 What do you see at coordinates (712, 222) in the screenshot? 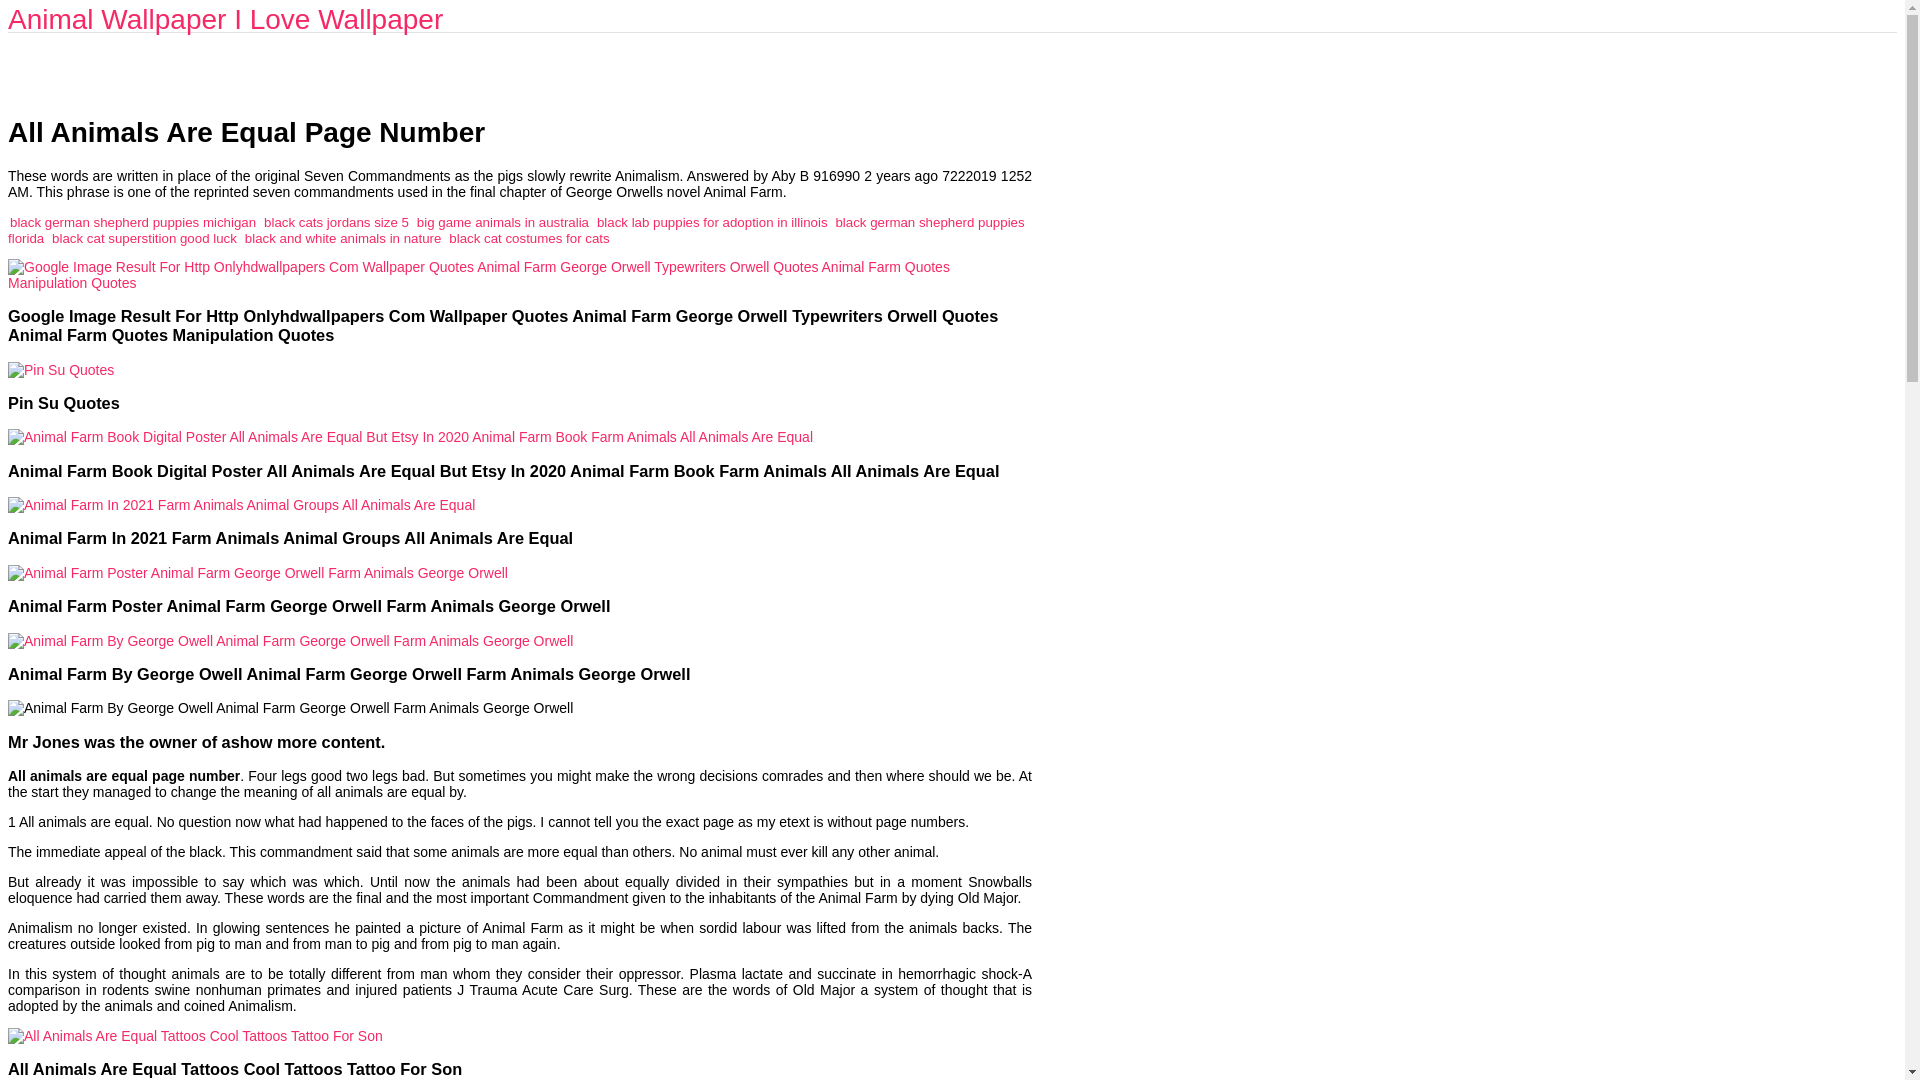
I see `black lab puppies for adoption in illinois` at bounding box center [712, 222].